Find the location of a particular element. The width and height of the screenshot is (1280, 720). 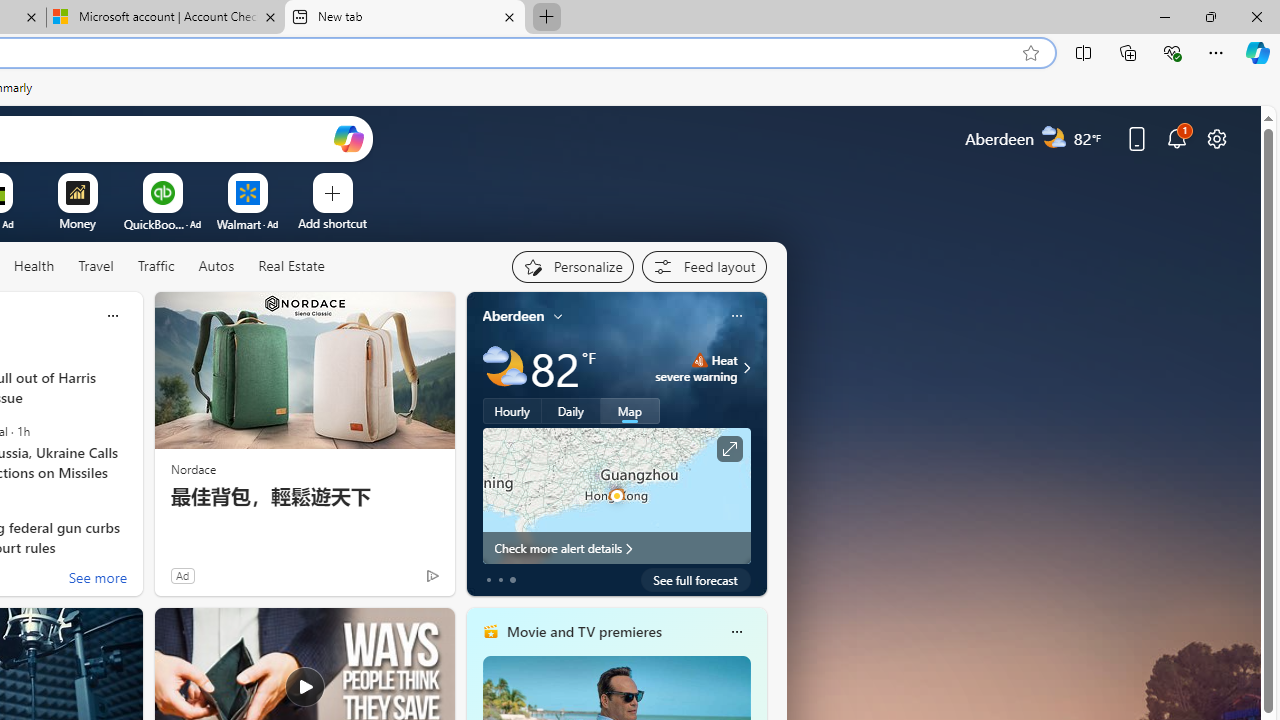

Real Estate is located at coordinates (290, 267).